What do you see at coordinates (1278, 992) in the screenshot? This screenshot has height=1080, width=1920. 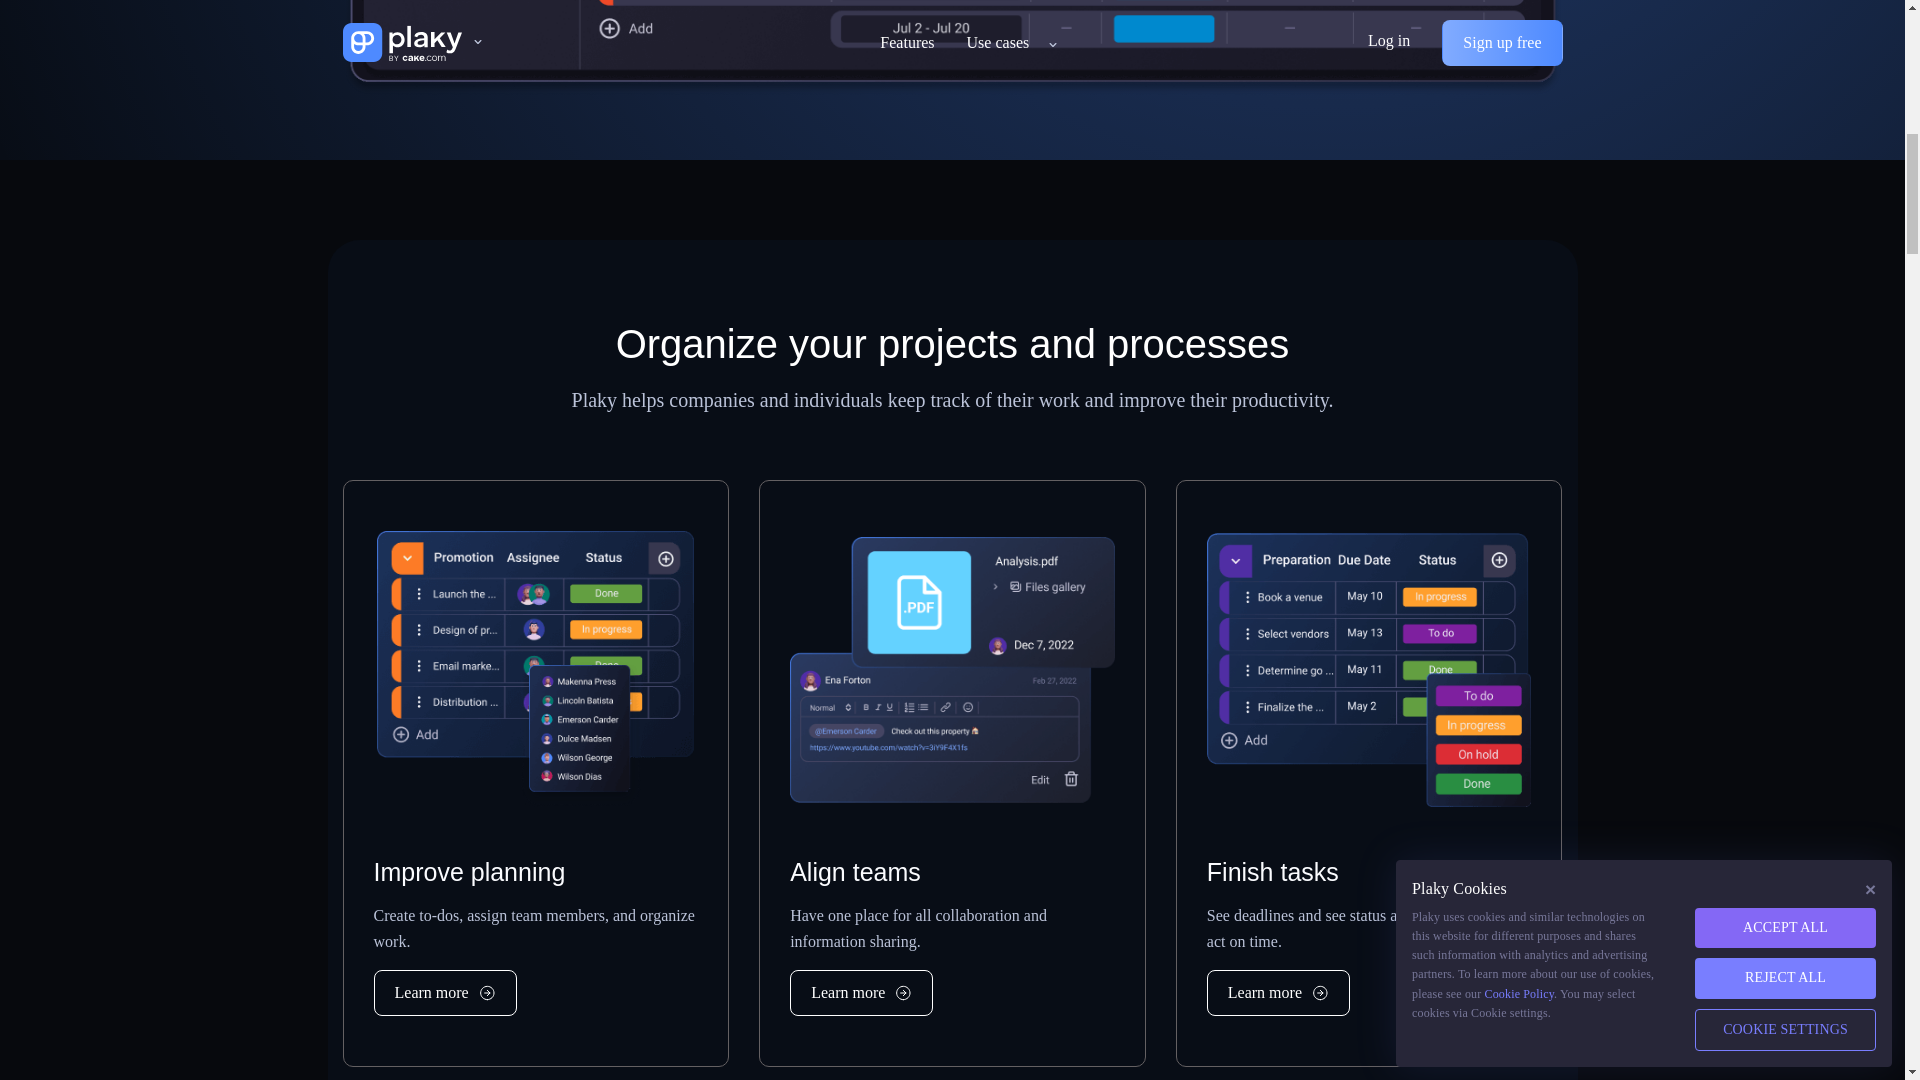 I see `Learn more` at bounding box center [1278, 992].